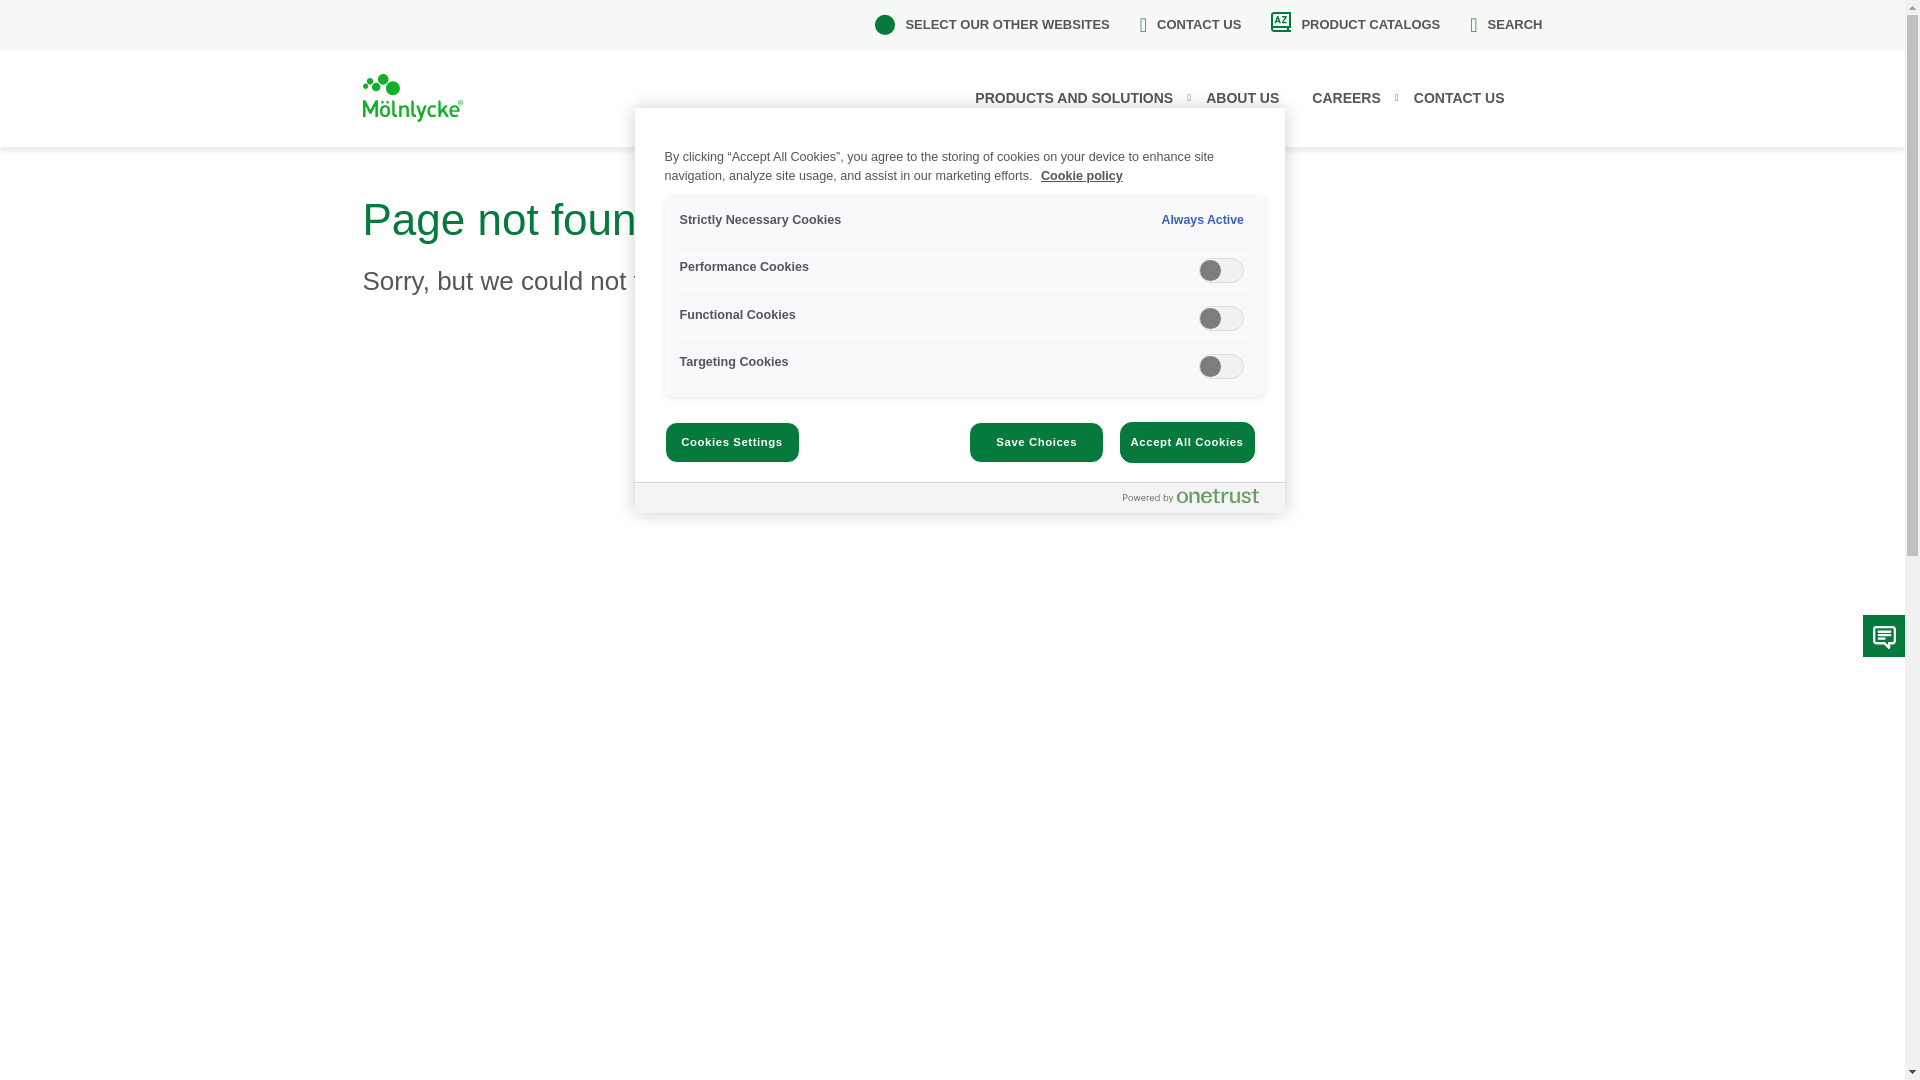 Image resolution: width=1920 pixels, height=1080 pixels. What do you see at coordinates (1189, 496) in the screenshot?
I see `Powered by OneTrust Opens in a new Tab` at bounding box center [1189, 496].